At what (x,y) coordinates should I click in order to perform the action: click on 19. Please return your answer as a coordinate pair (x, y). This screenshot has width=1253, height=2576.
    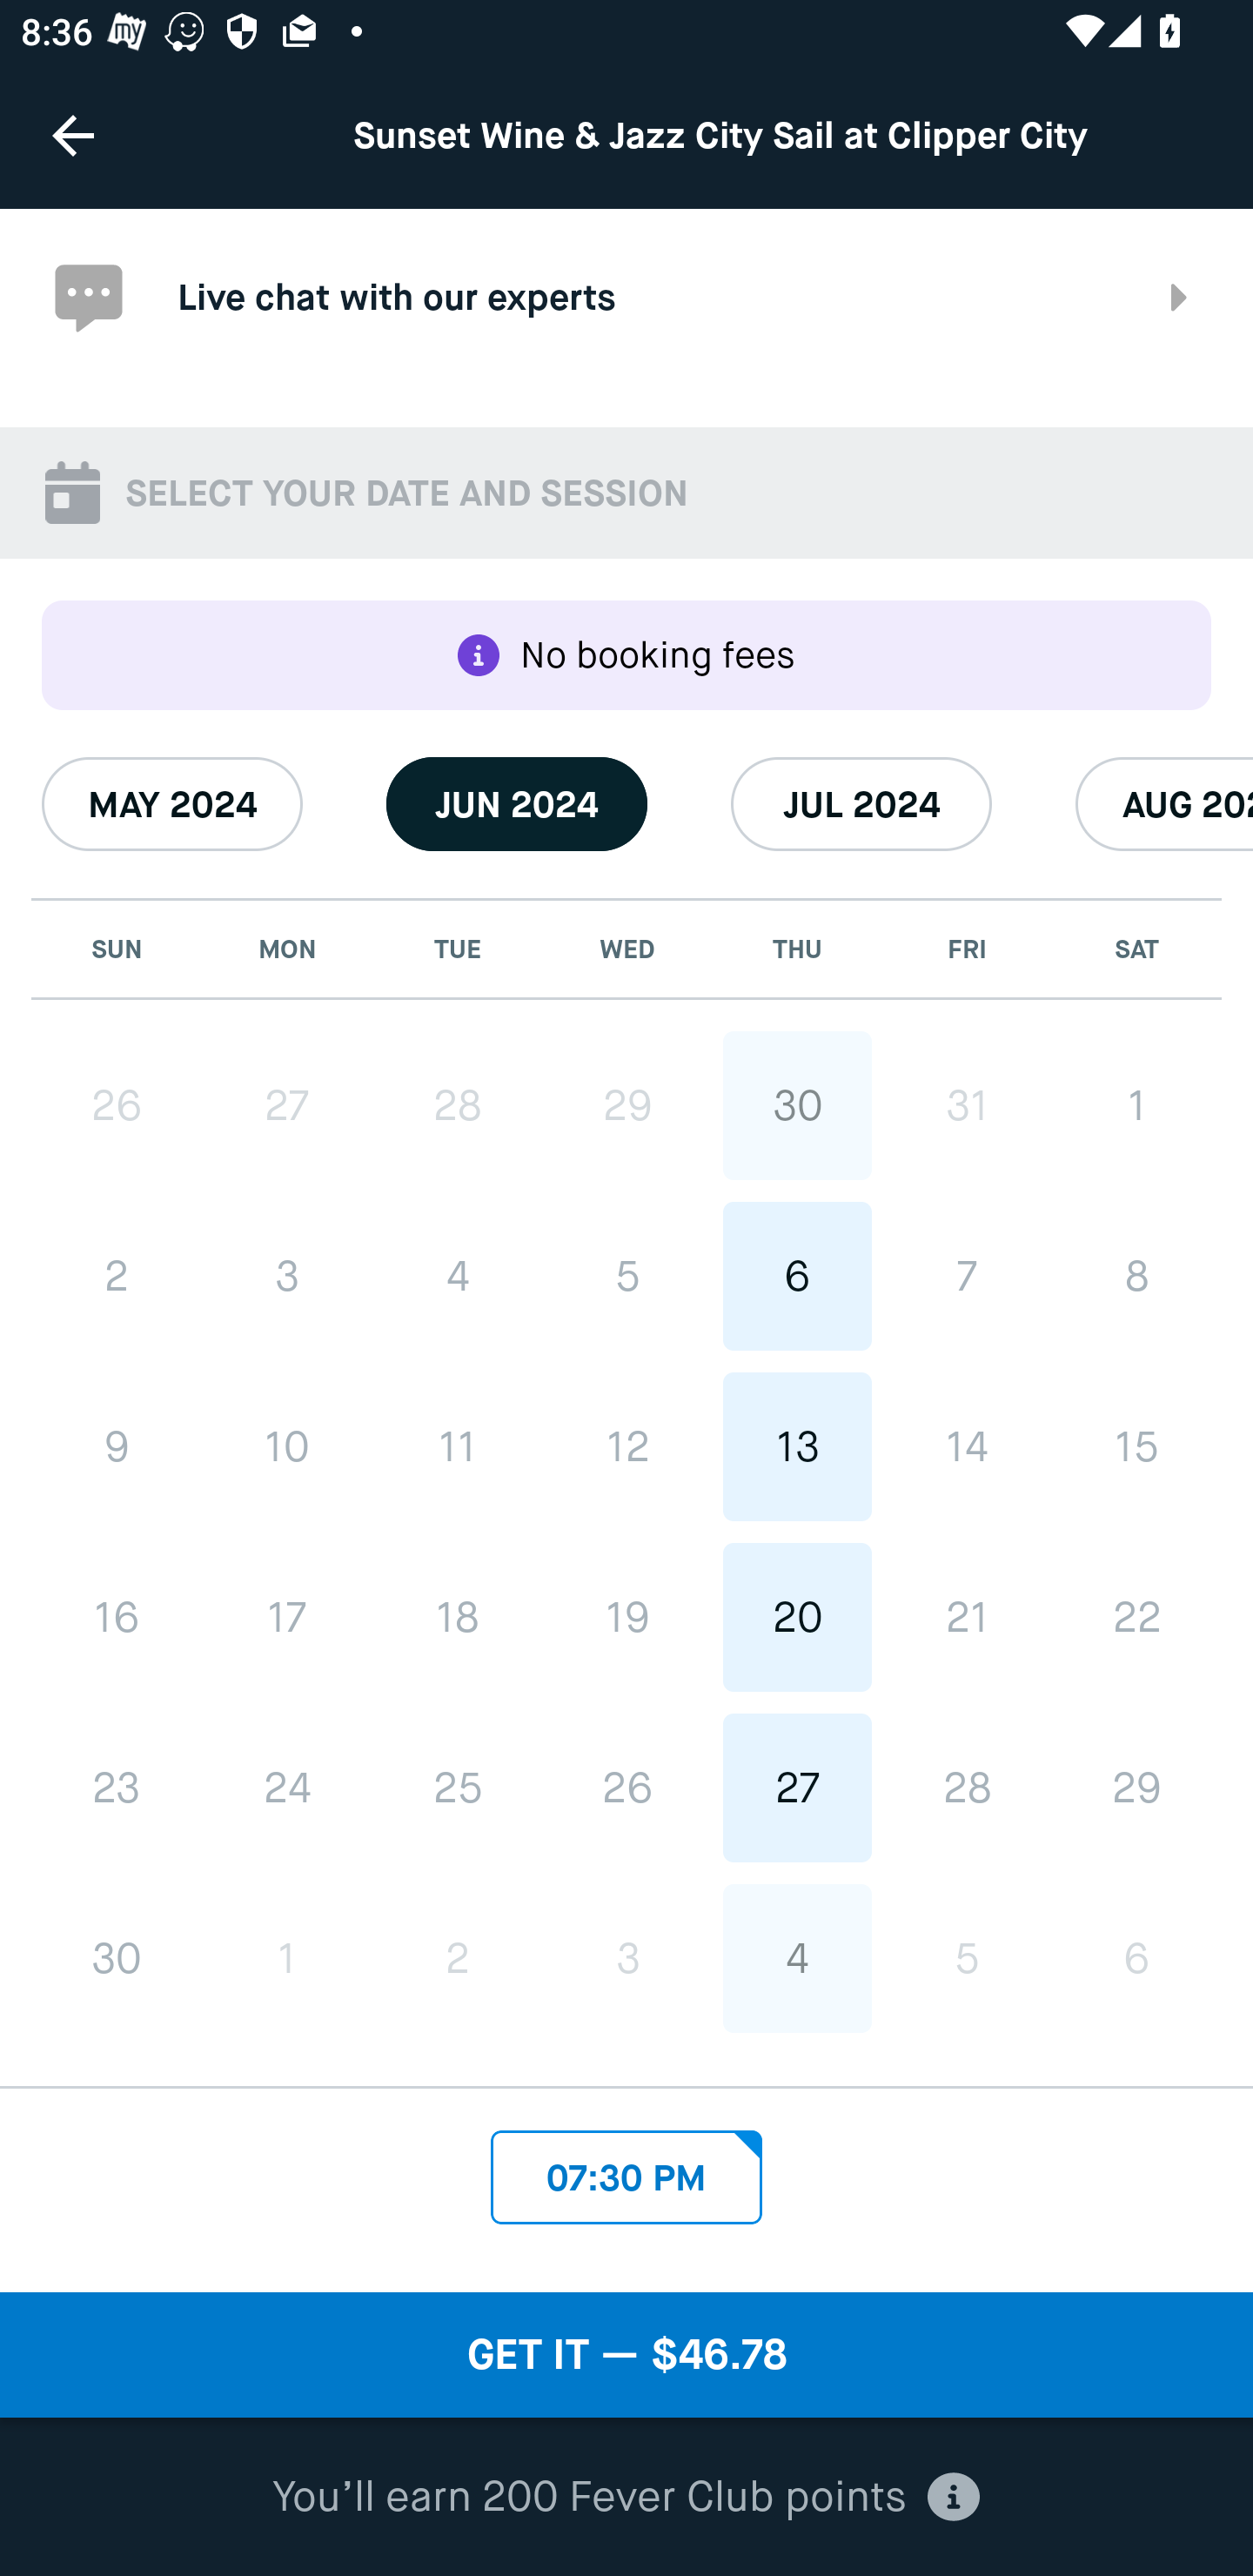
    Looking at the image, I should click on (627, 1617).